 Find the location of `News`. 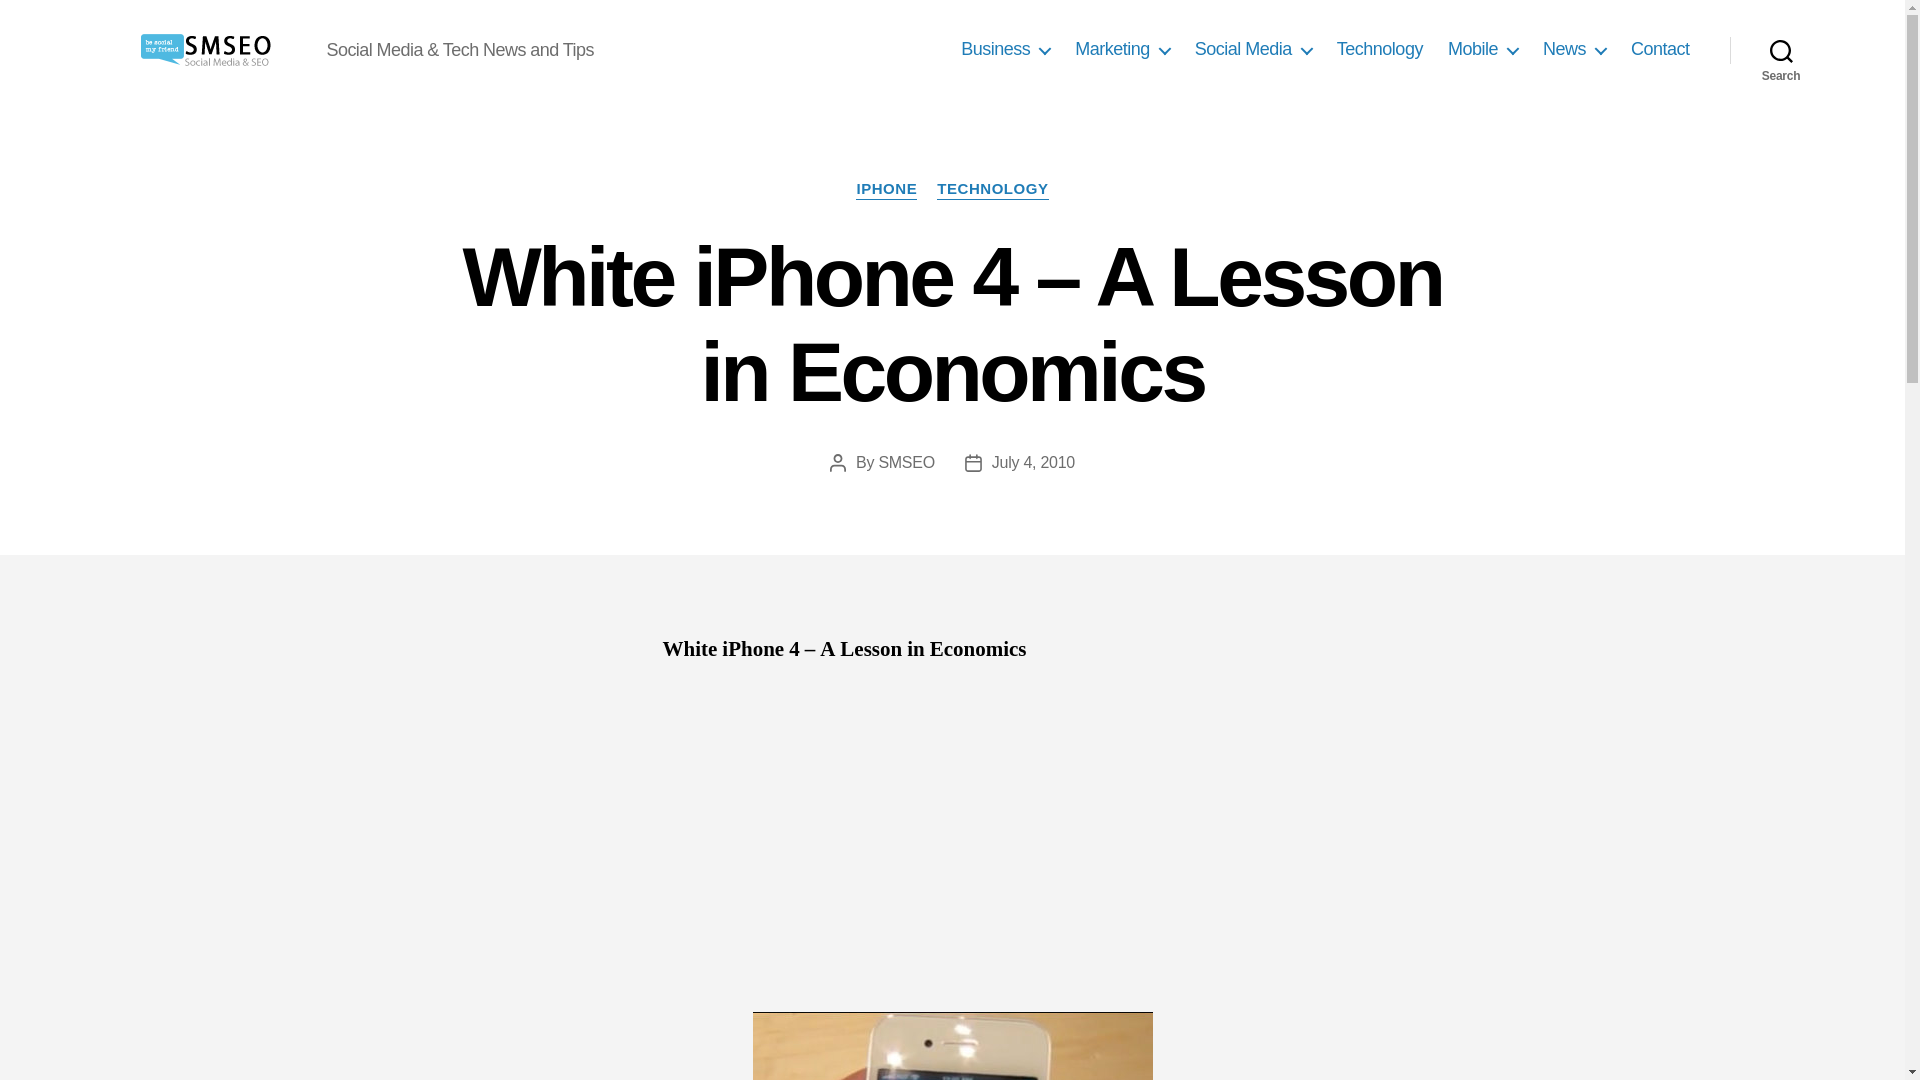

News is located at coordinates (1574, 49).